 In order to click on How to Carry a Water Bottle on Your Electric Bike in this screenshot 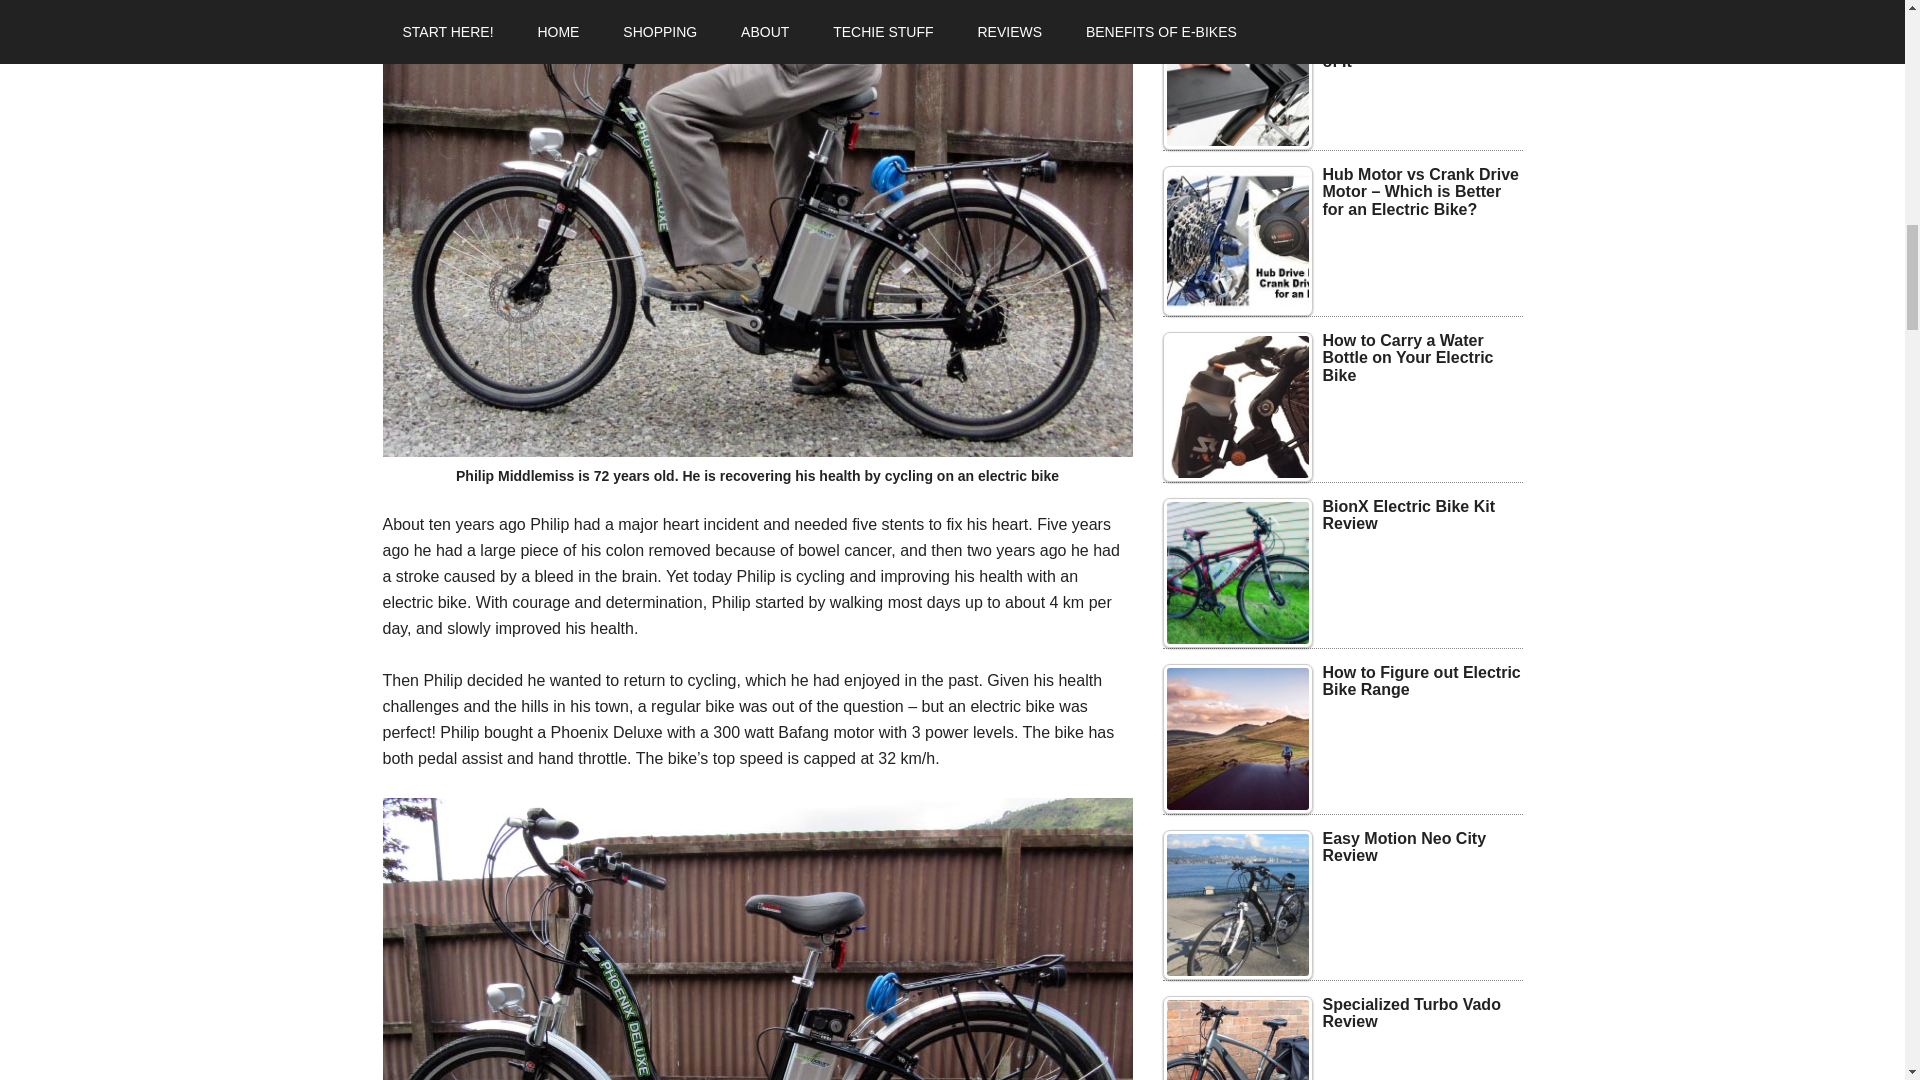, I will do `click(1236, 406)`.